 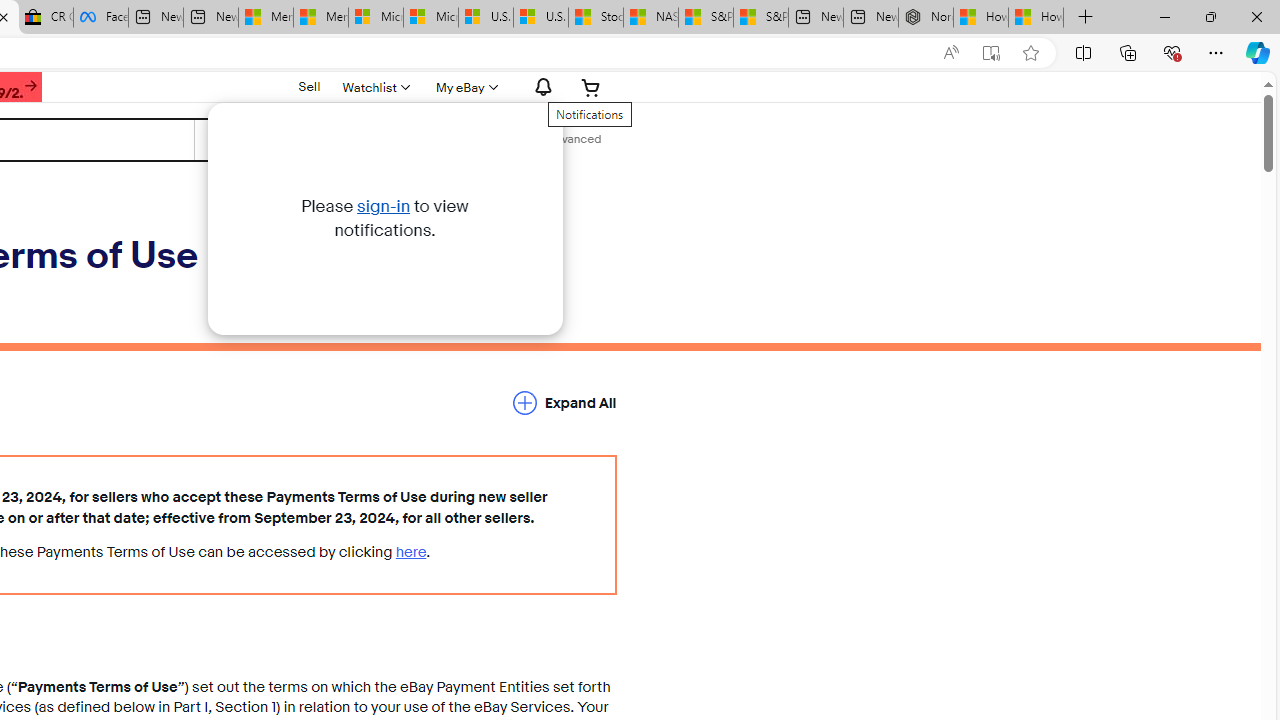 I want to click on Please sign-in to view notifications., so click(x=540, y=87).